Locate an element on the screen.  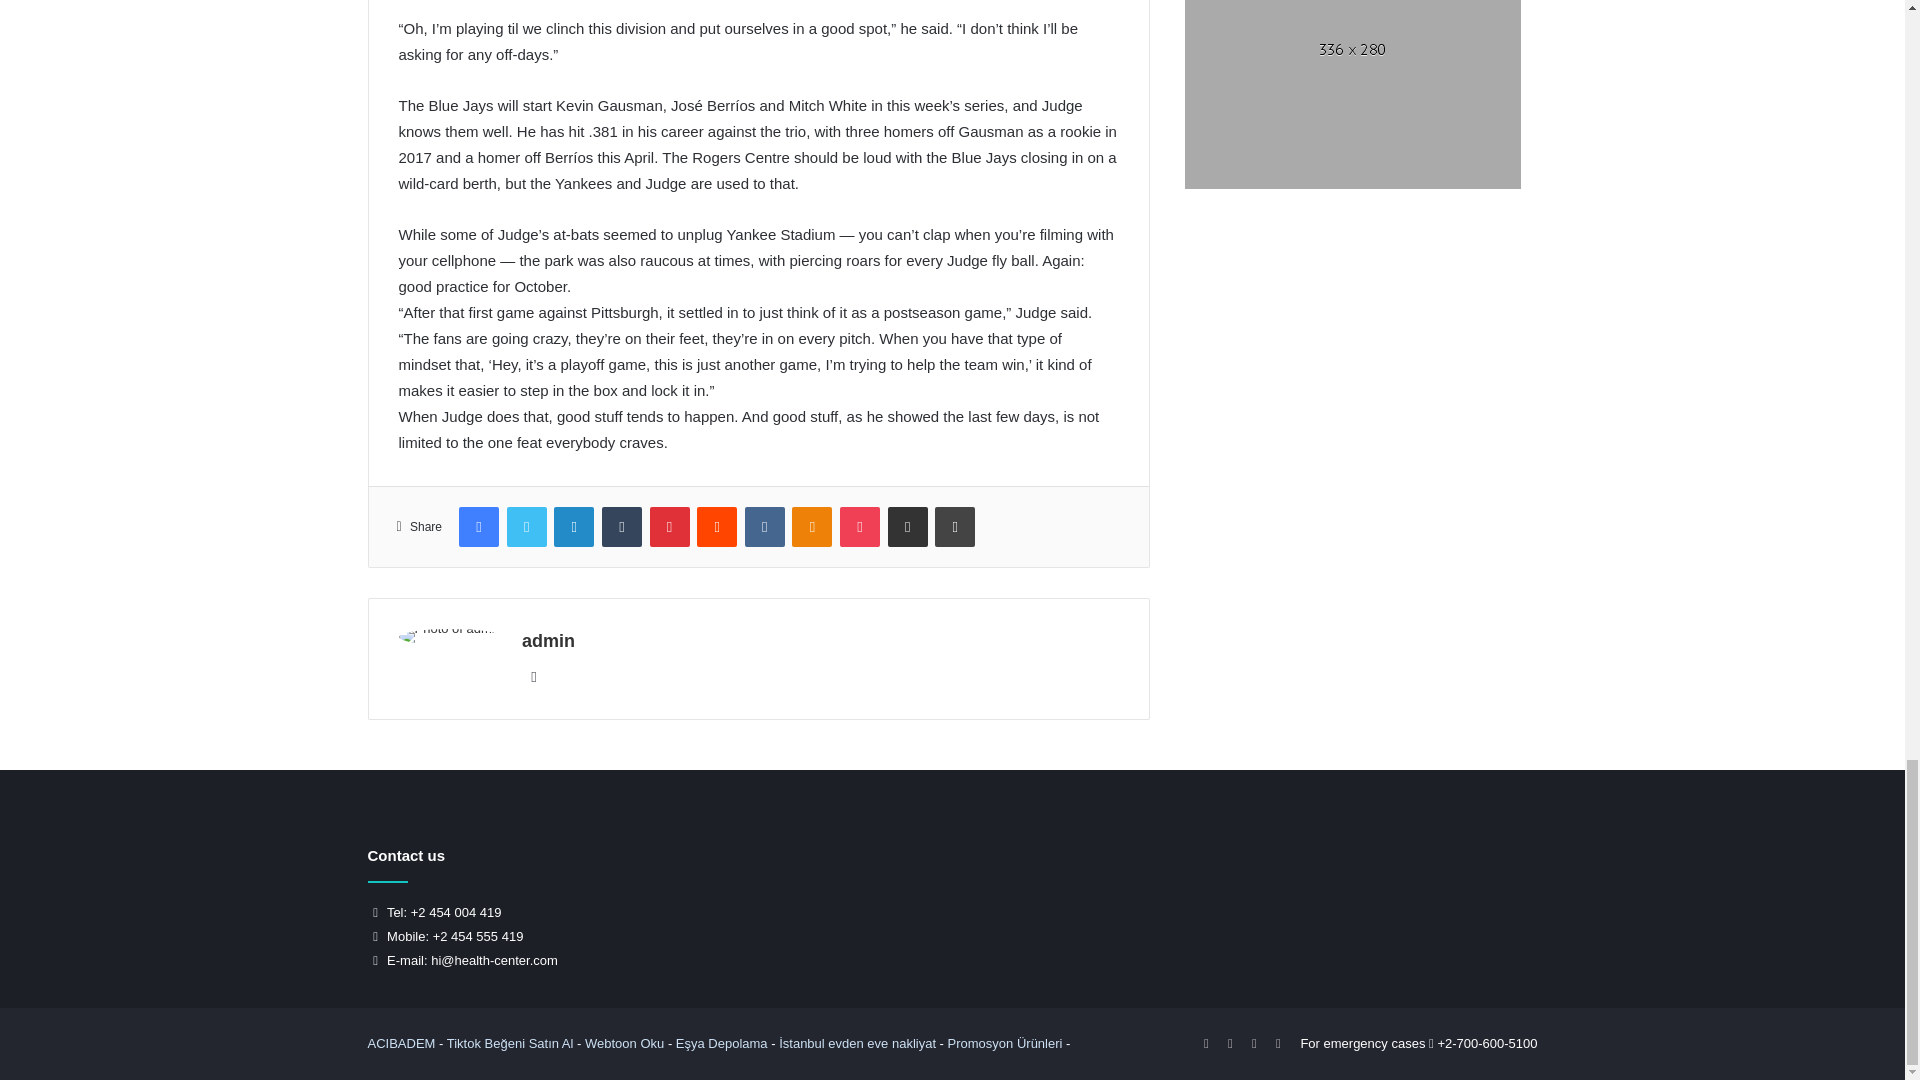
Reddit is located at coordinates (716, 526).